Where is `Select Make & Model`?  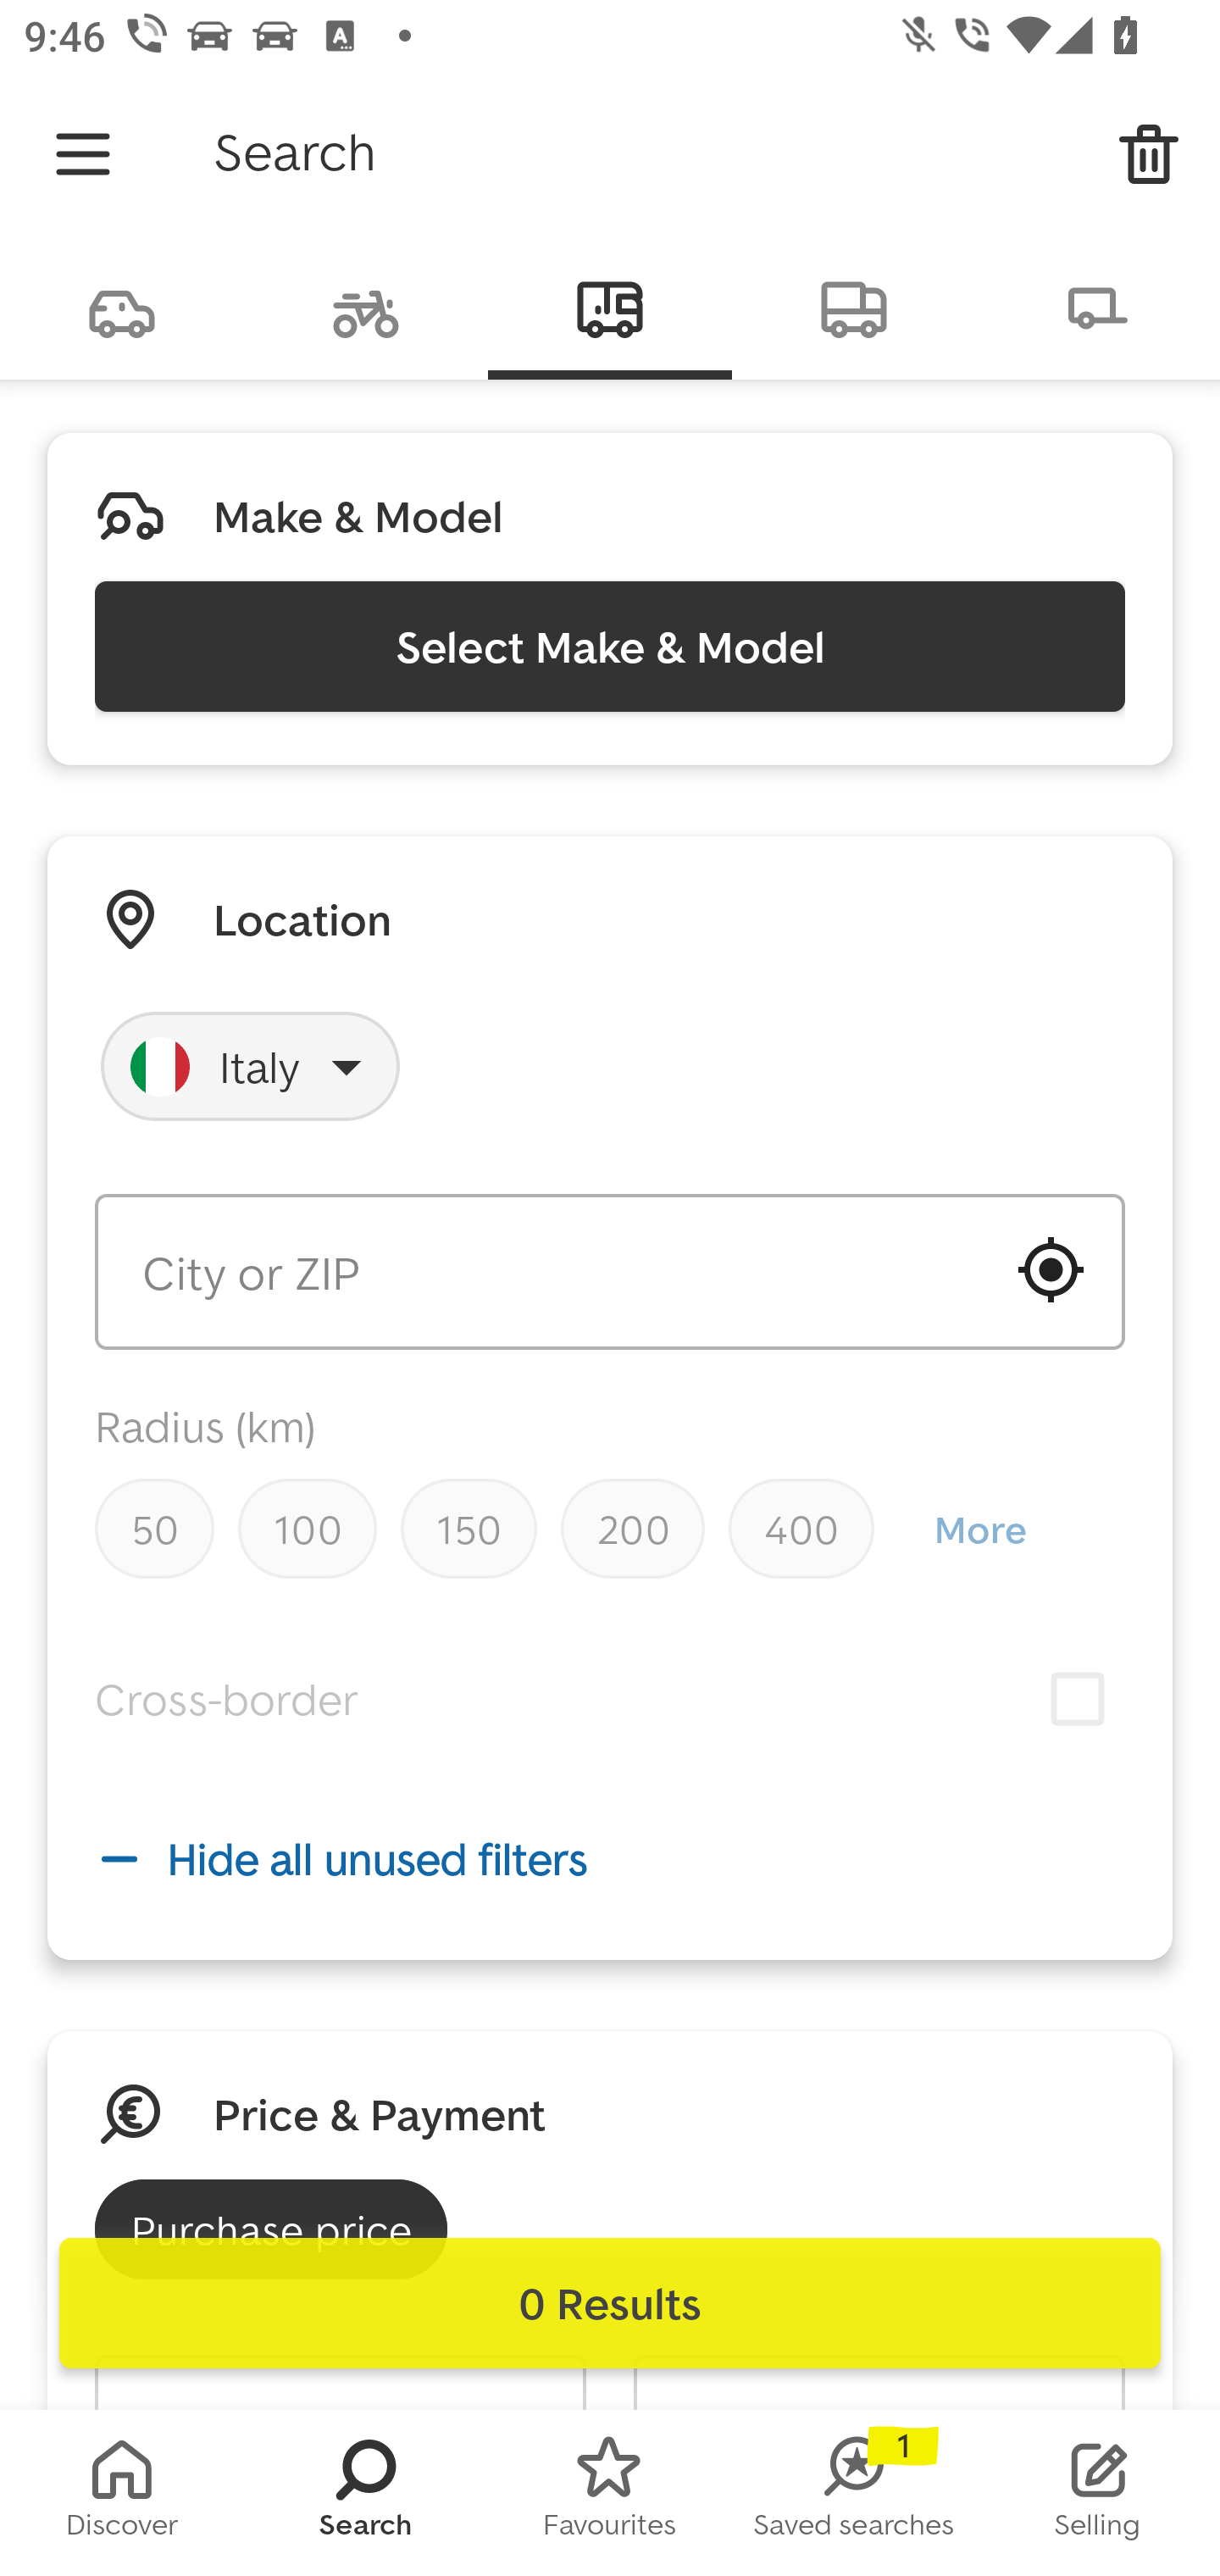
Select Make & Model is located at coordinates (610, 646).